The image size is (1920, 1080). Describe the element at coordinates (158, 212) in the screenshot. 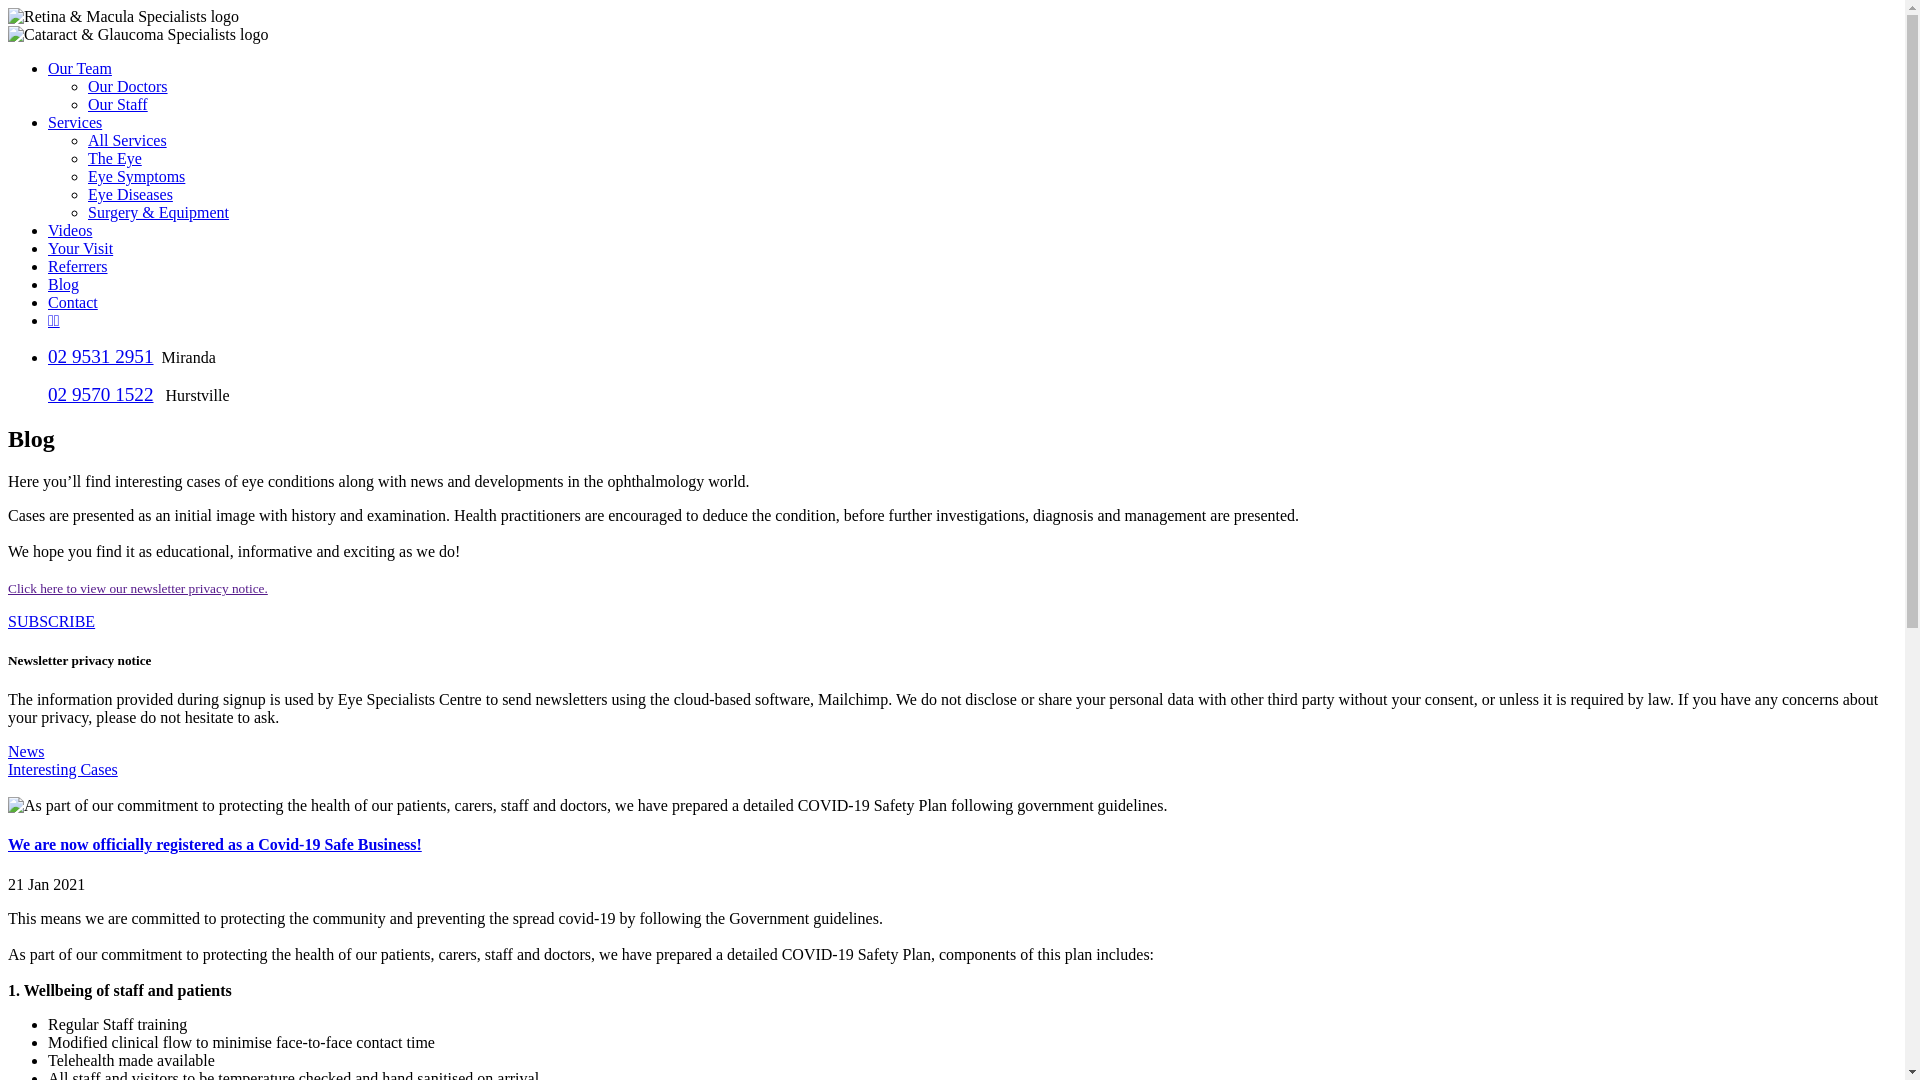

I see `Surgery & Equipment` at that location.